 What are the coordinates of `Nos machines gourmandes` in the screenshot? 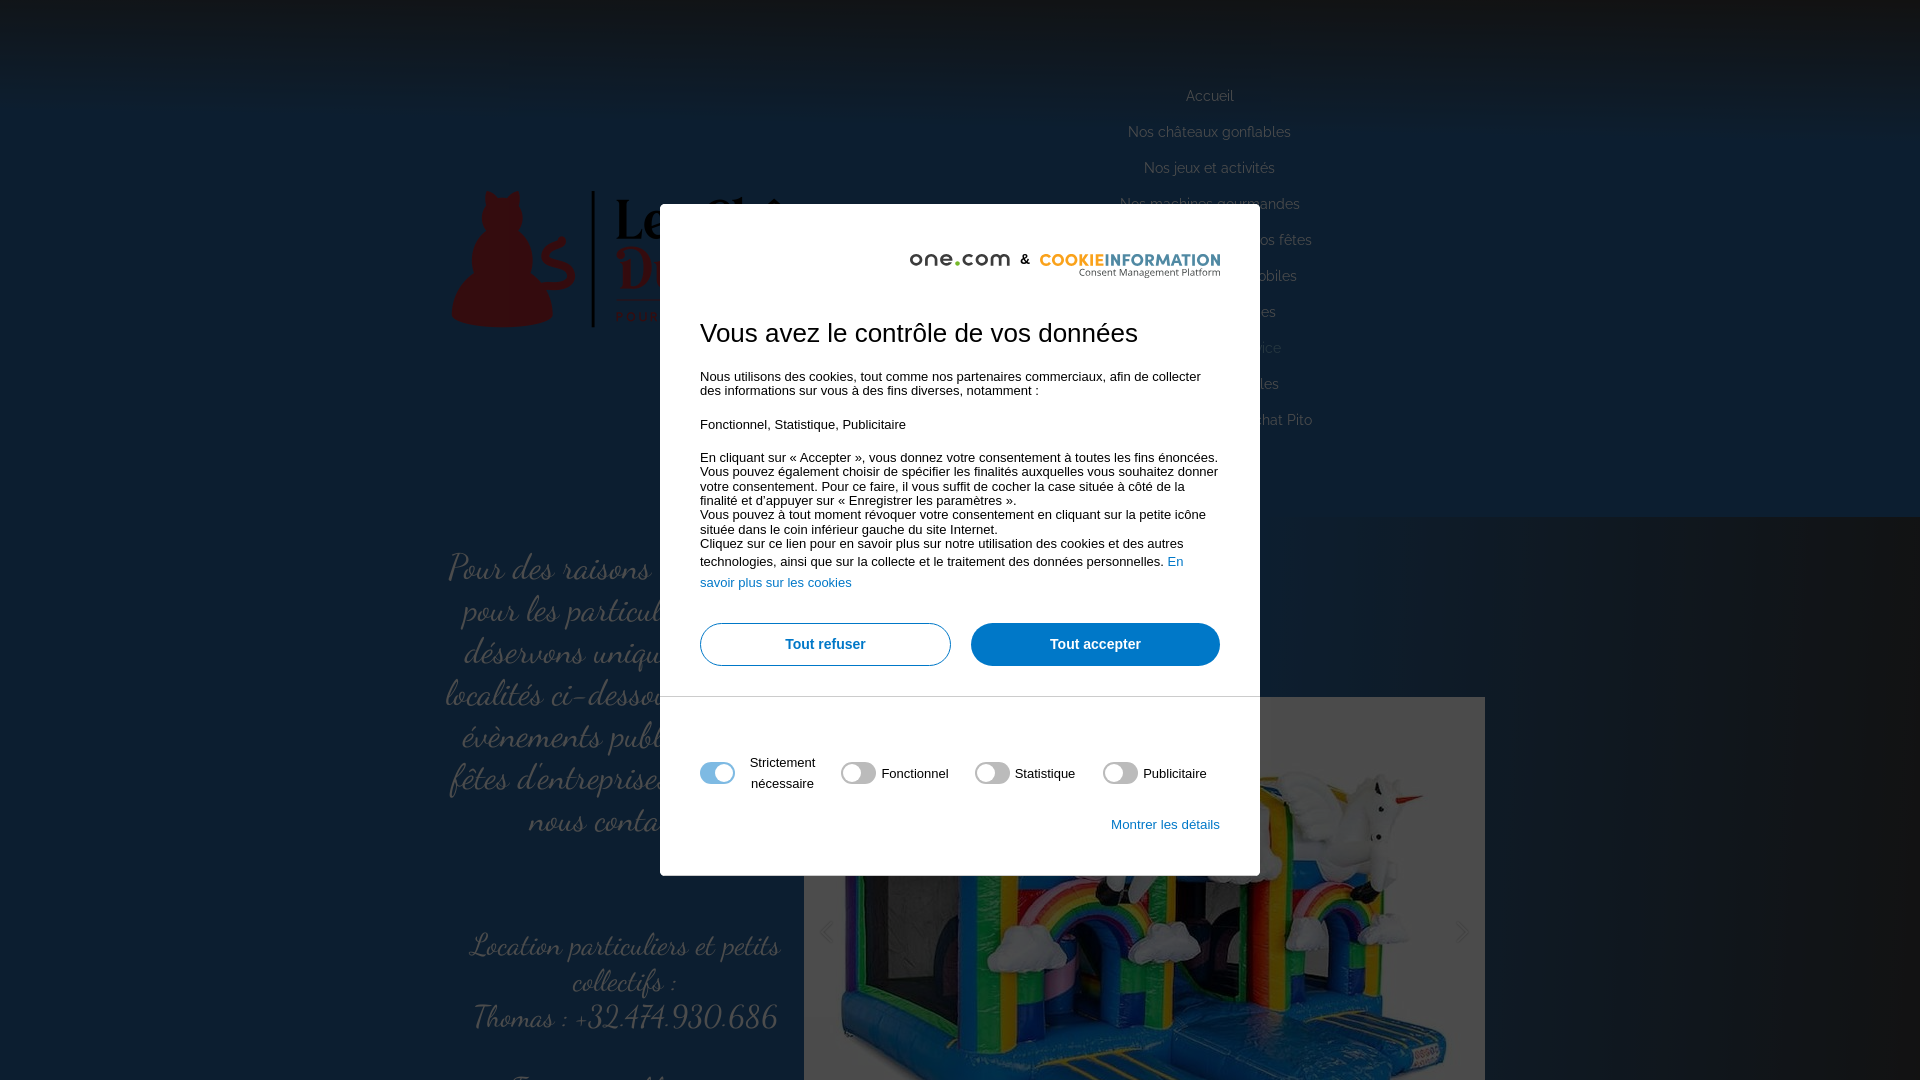 It's located at (1210, 204).